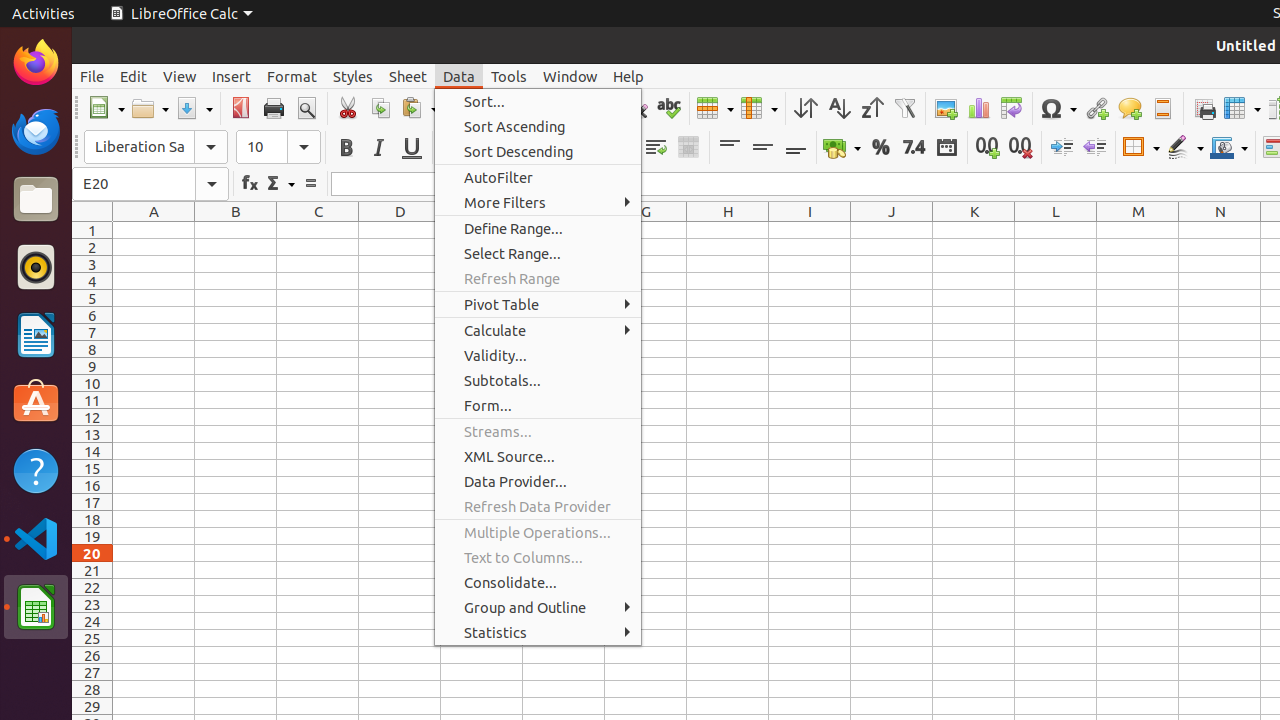 Image resolution: width=1280 pixels, height=720 pixels. What do you see at coordinates (538, 278) in the screenshot?
I see `Refresh Range` at bounding box center [538, 278].